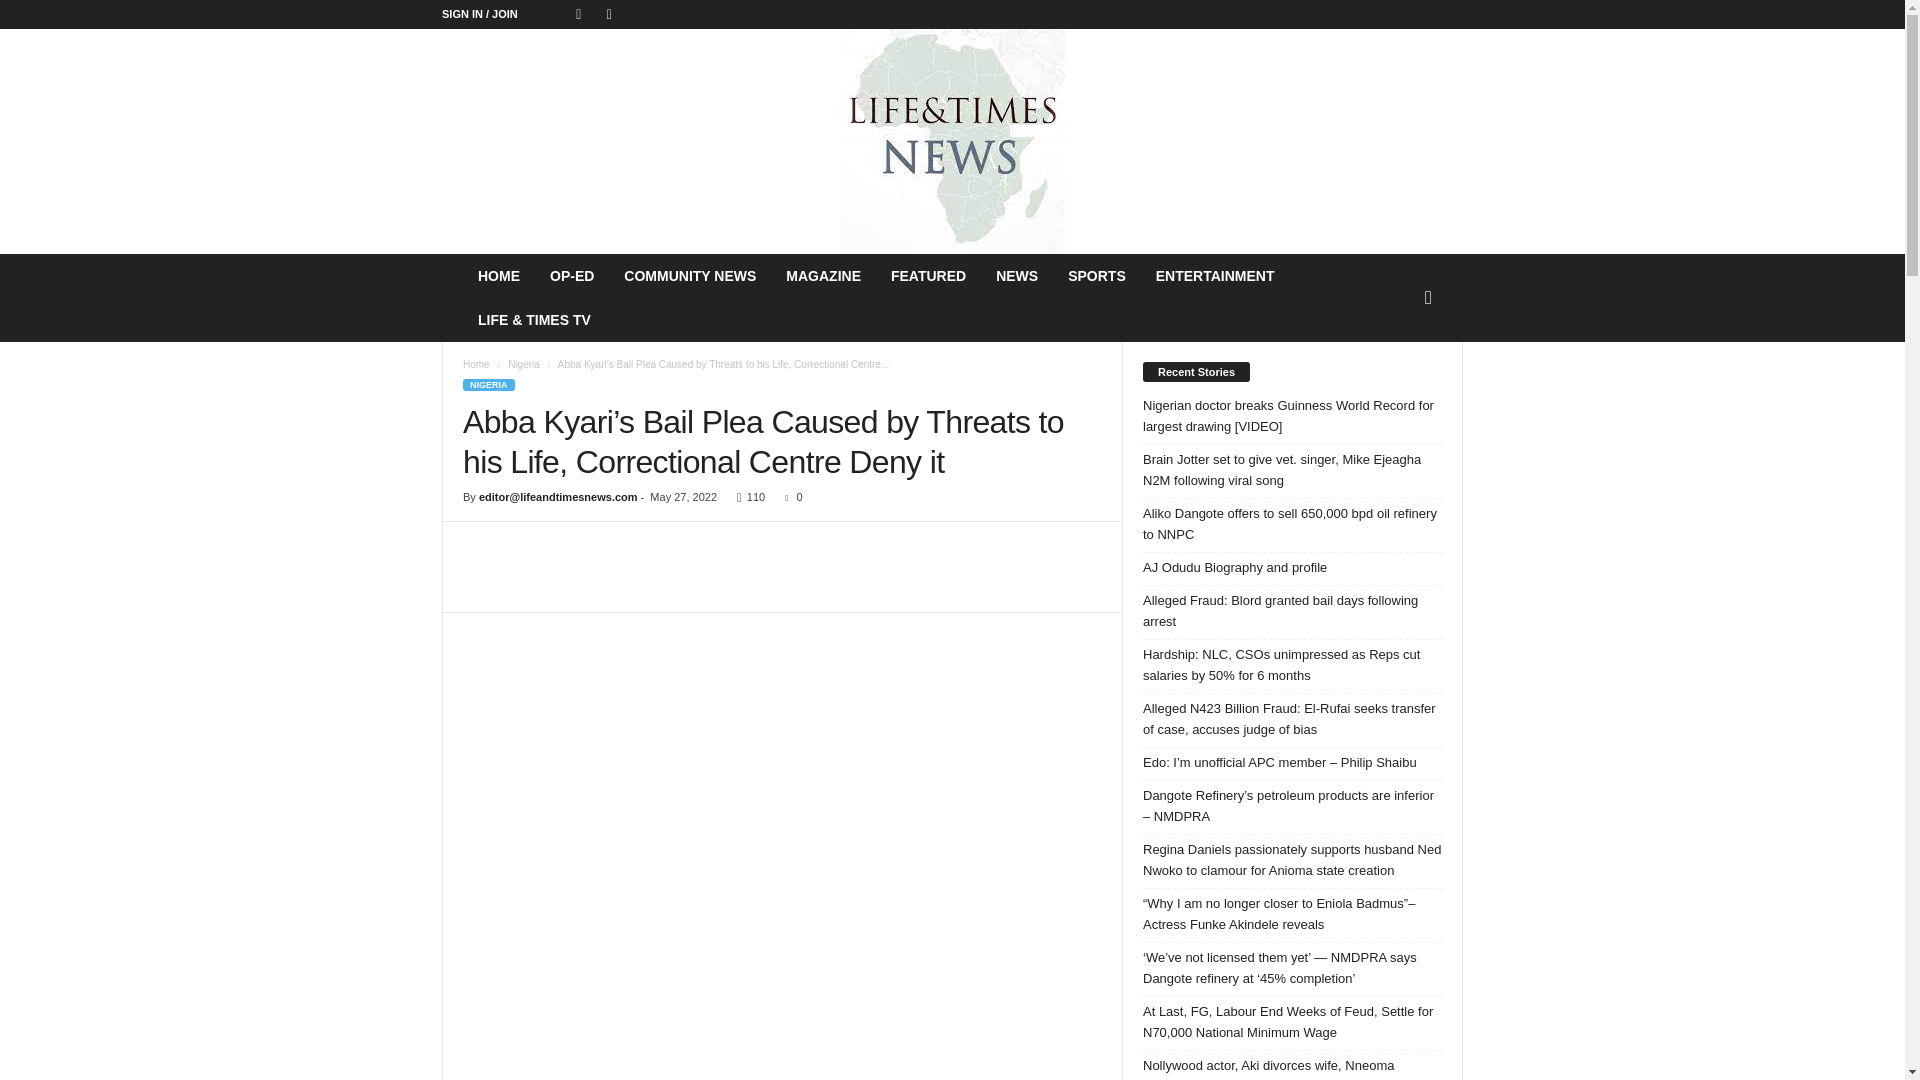 This screenshot has height=1080, width=1920. What do you see at coordinates (476, 364) in the screenshot?
I see `Home` at bounding box center [476, 364].